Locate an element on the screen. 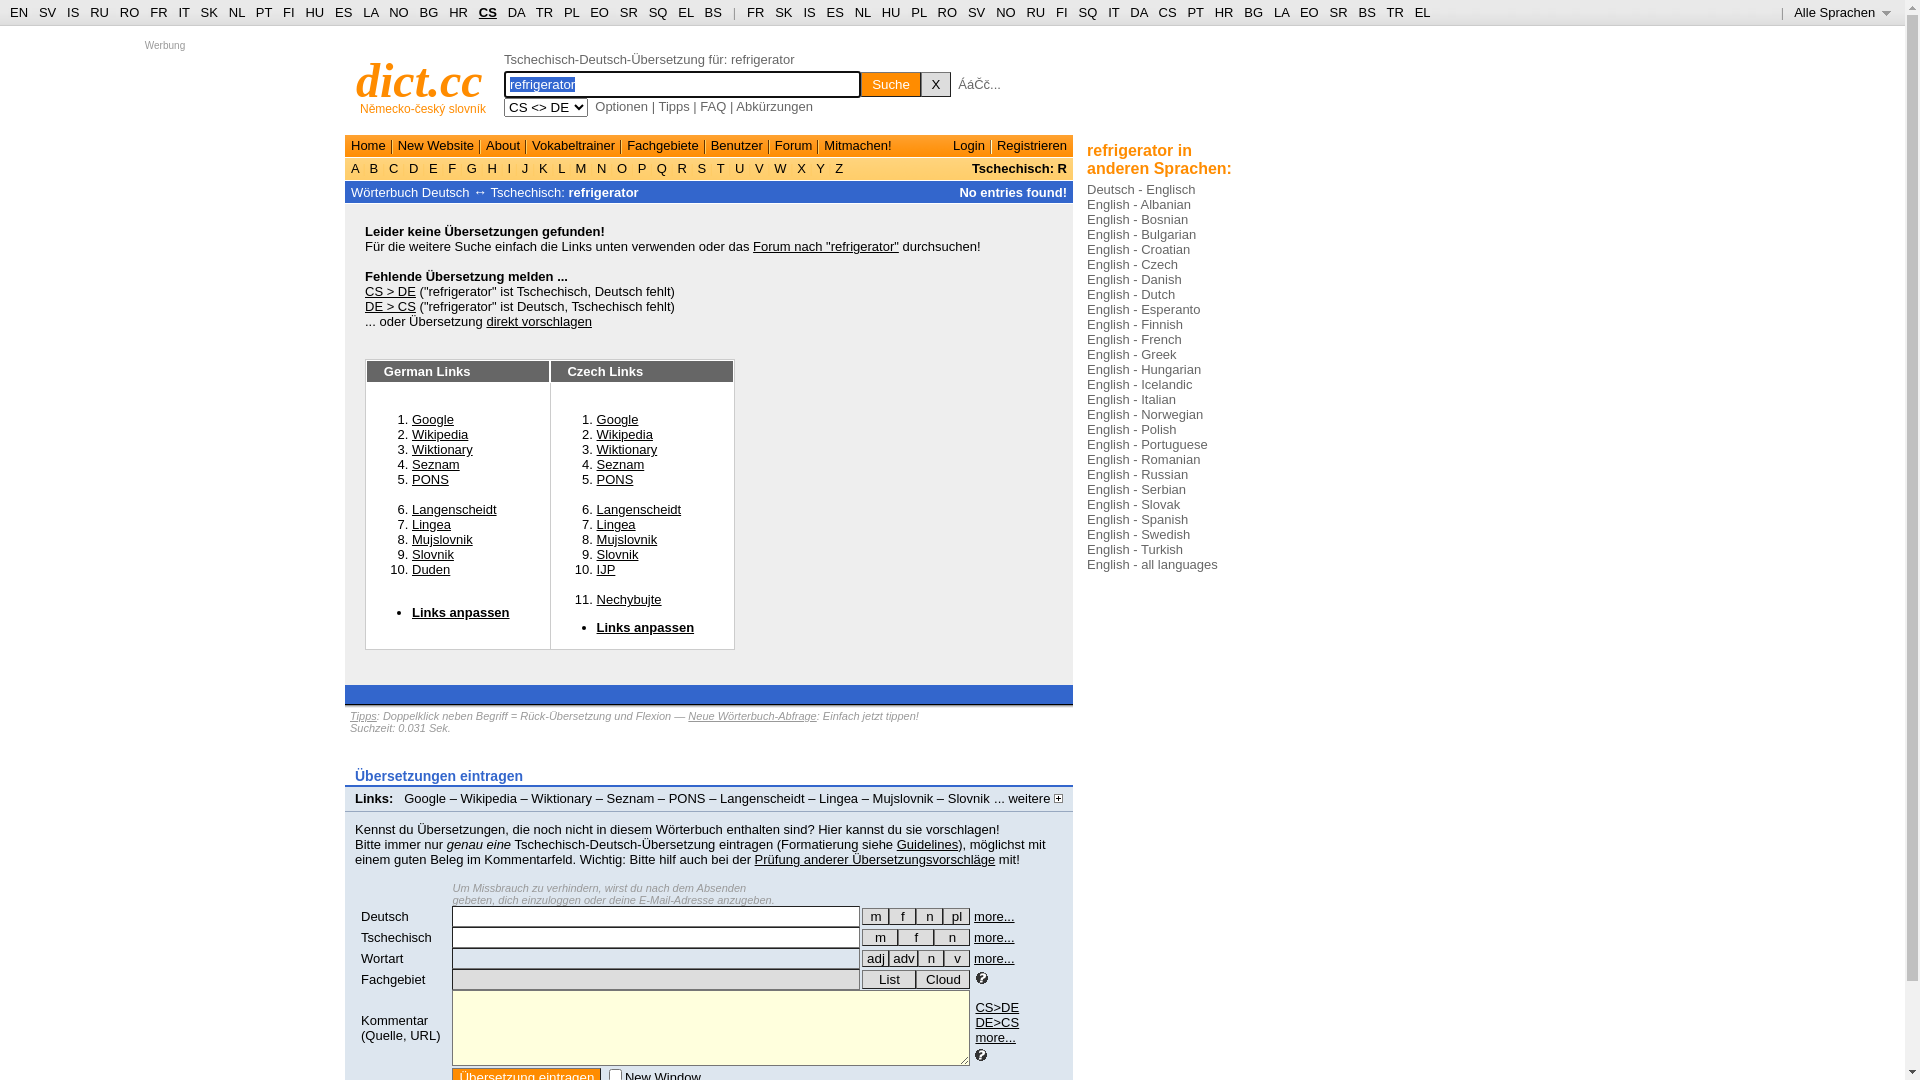 The width and height of the screenshot is (1920, 1080). Alle Sprachen  is located at coordinates (1842, 12).